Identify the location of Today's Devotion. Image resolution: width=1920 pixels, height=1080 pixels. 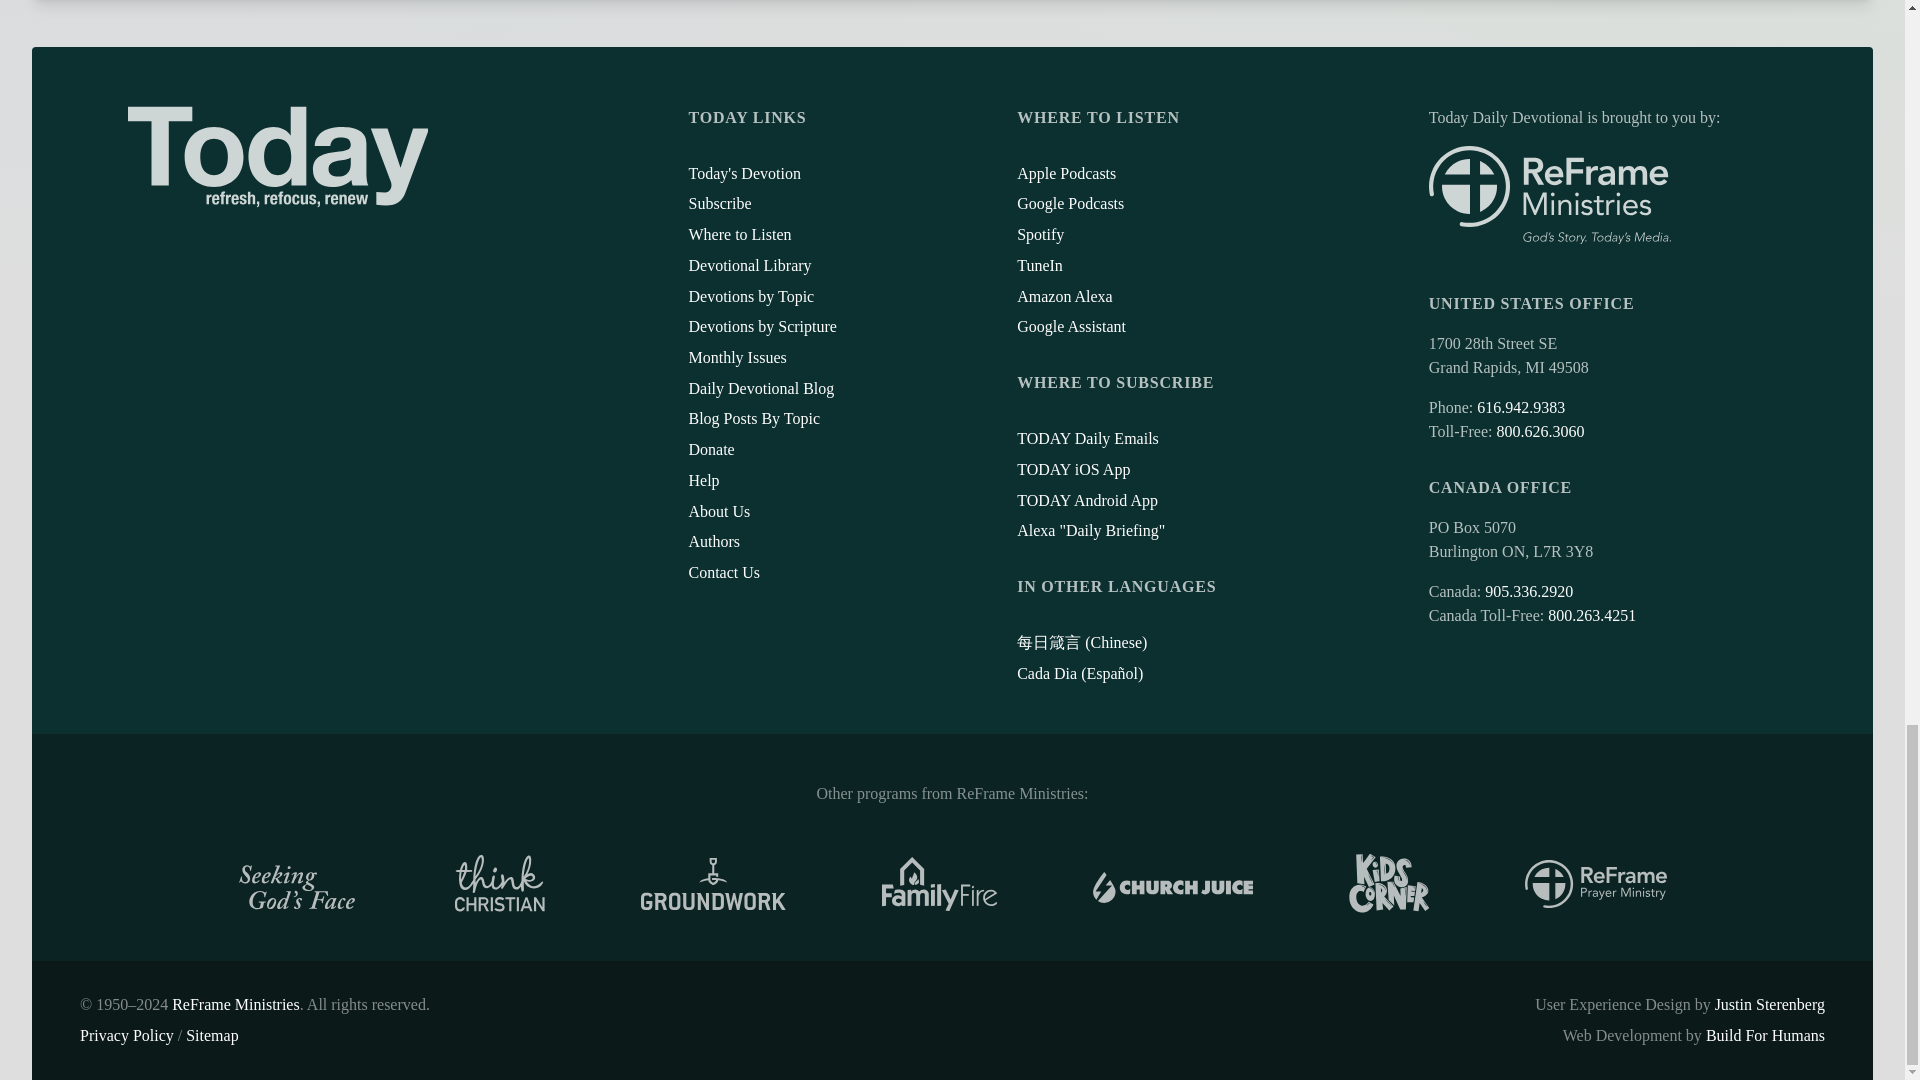
(744, 174).